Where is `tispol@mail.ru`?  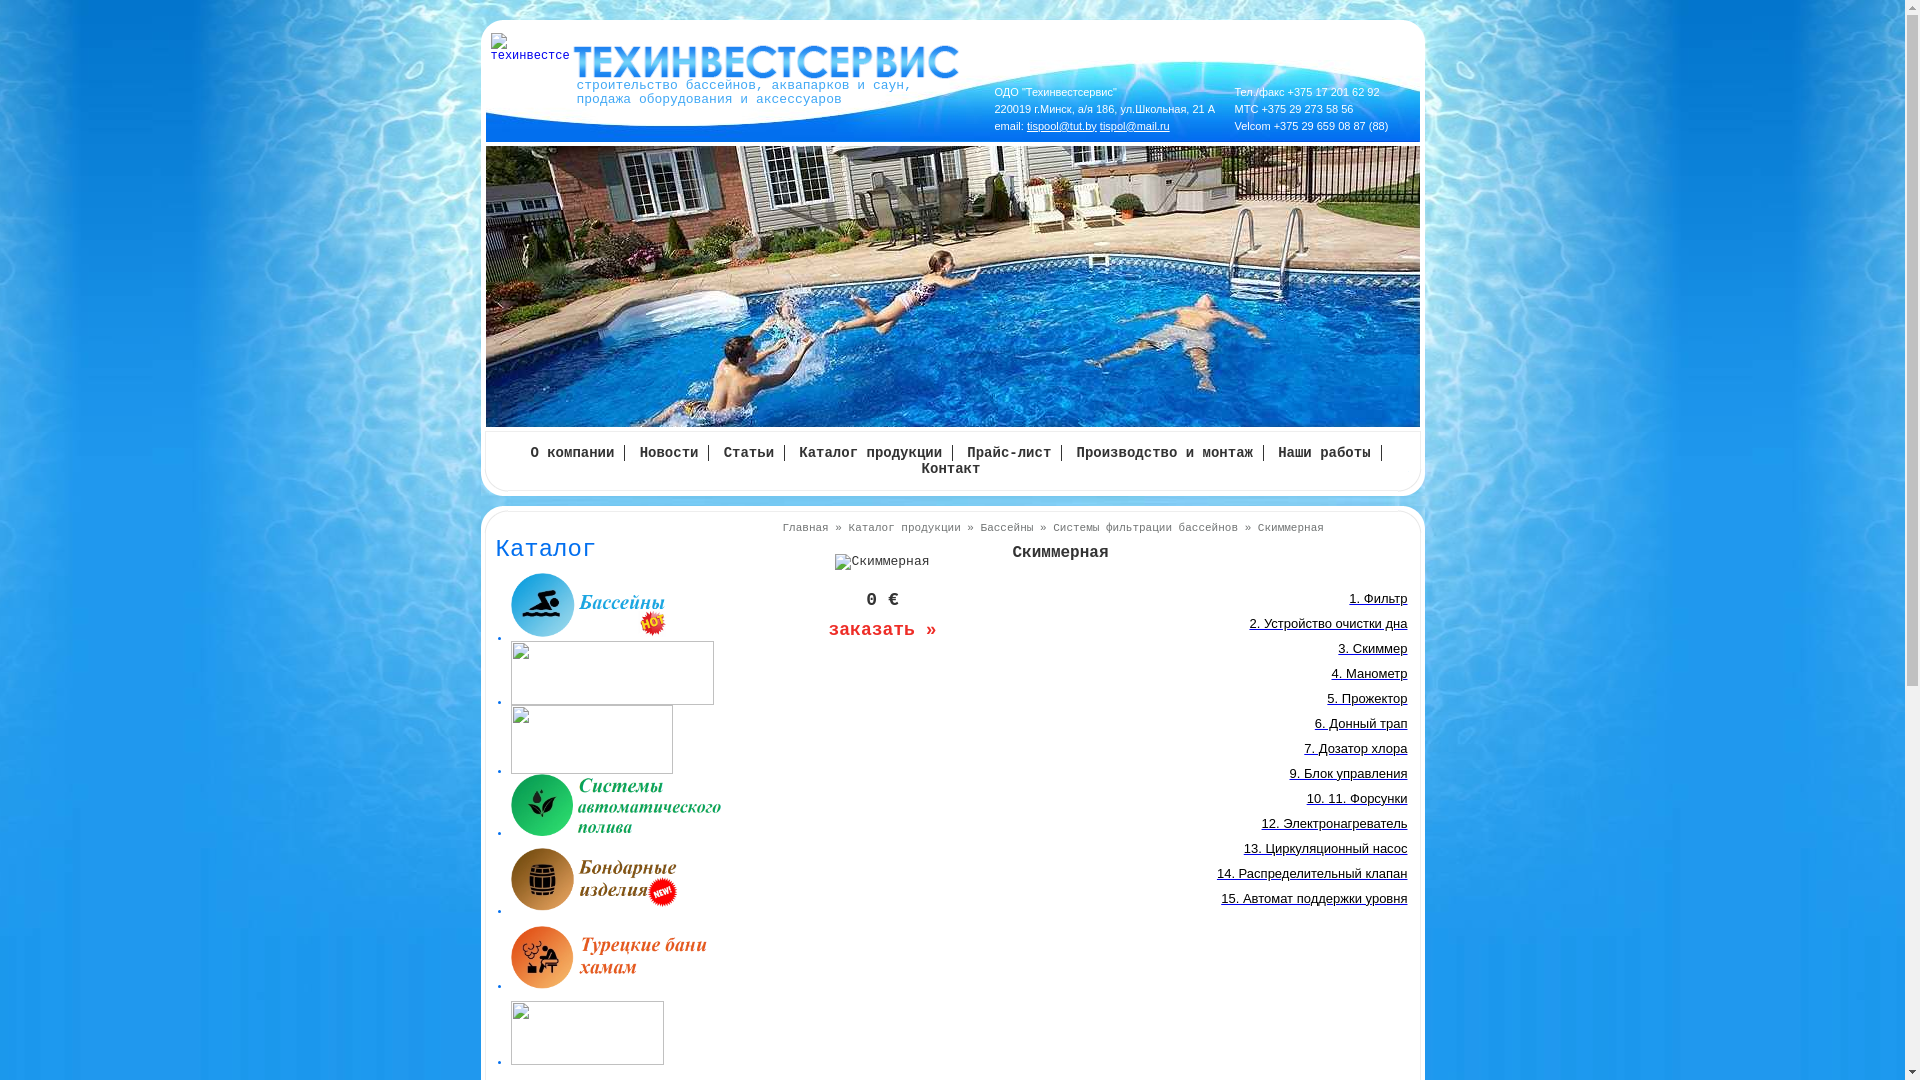 tispol@mail.ru is located at coordinates (1135, 126).